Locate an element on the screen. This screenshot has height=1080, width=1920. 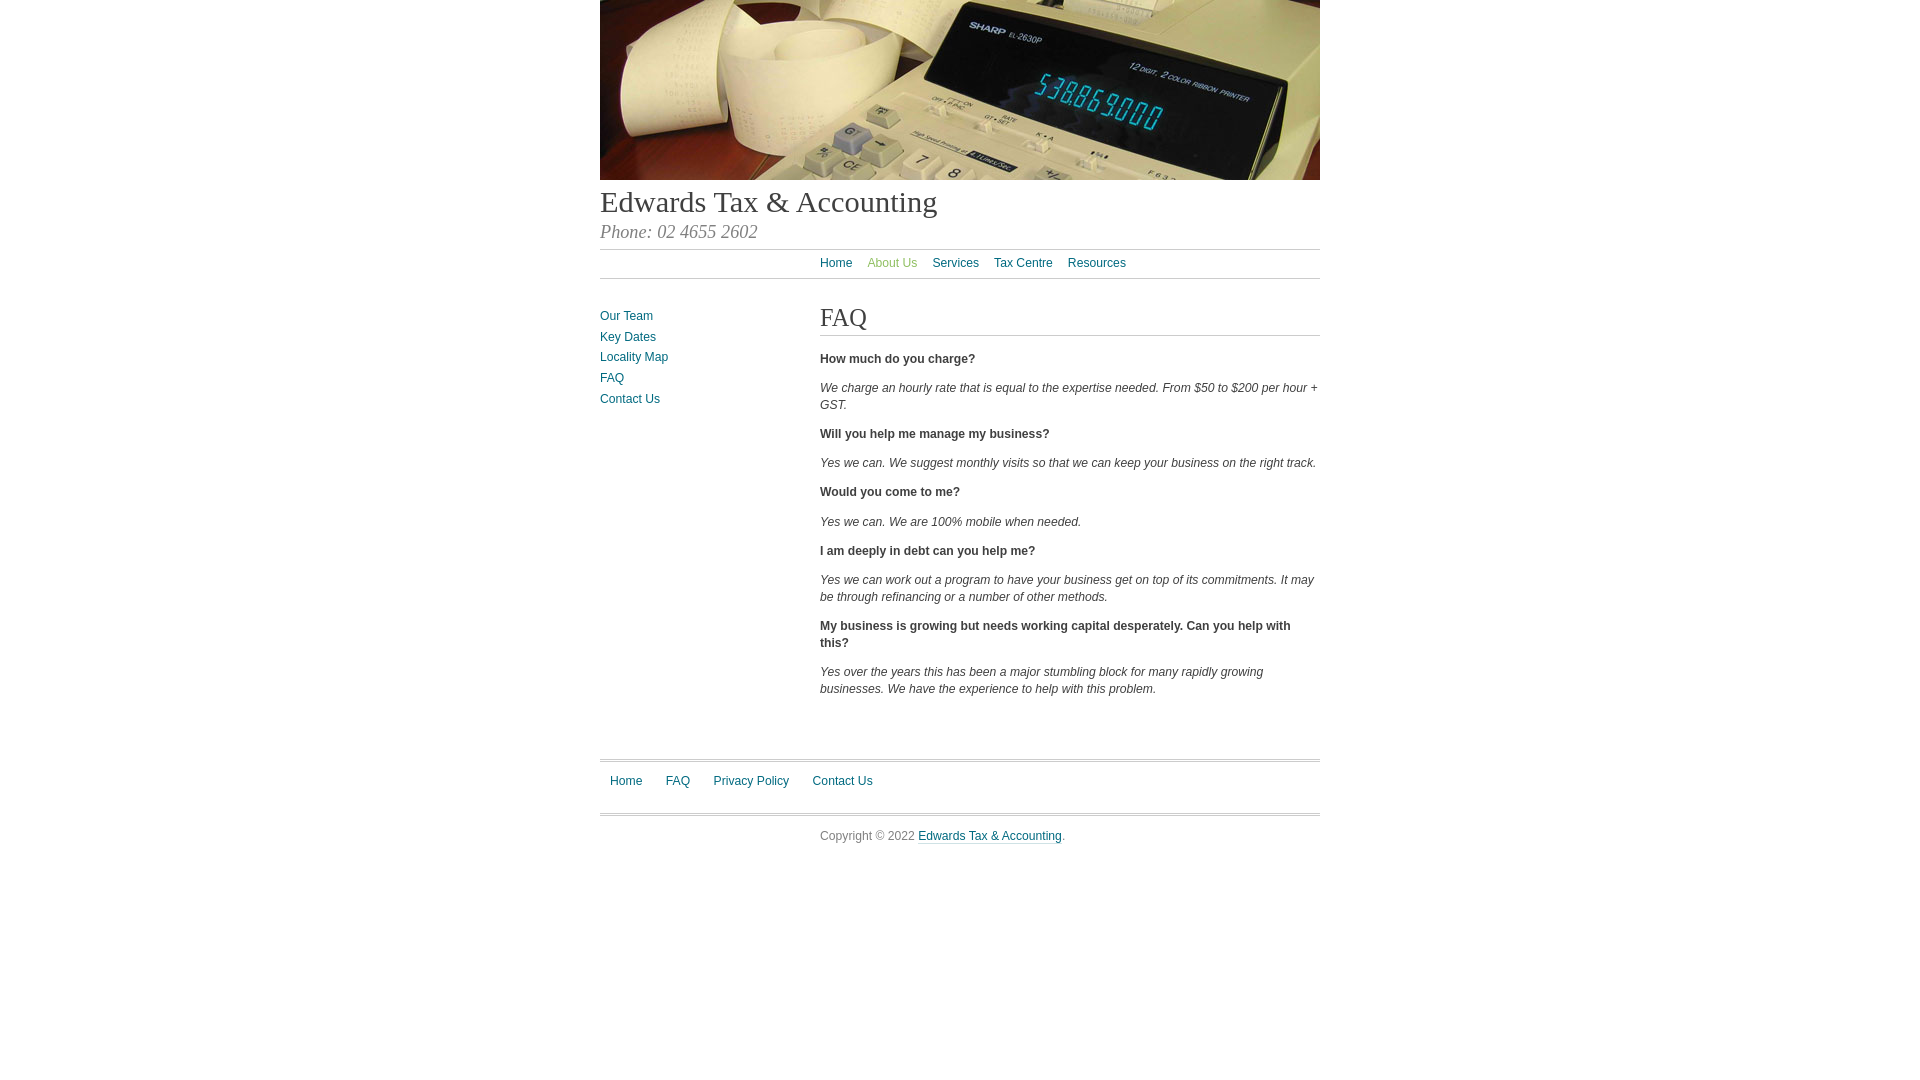
About Us is located at coordinates (892, 264).